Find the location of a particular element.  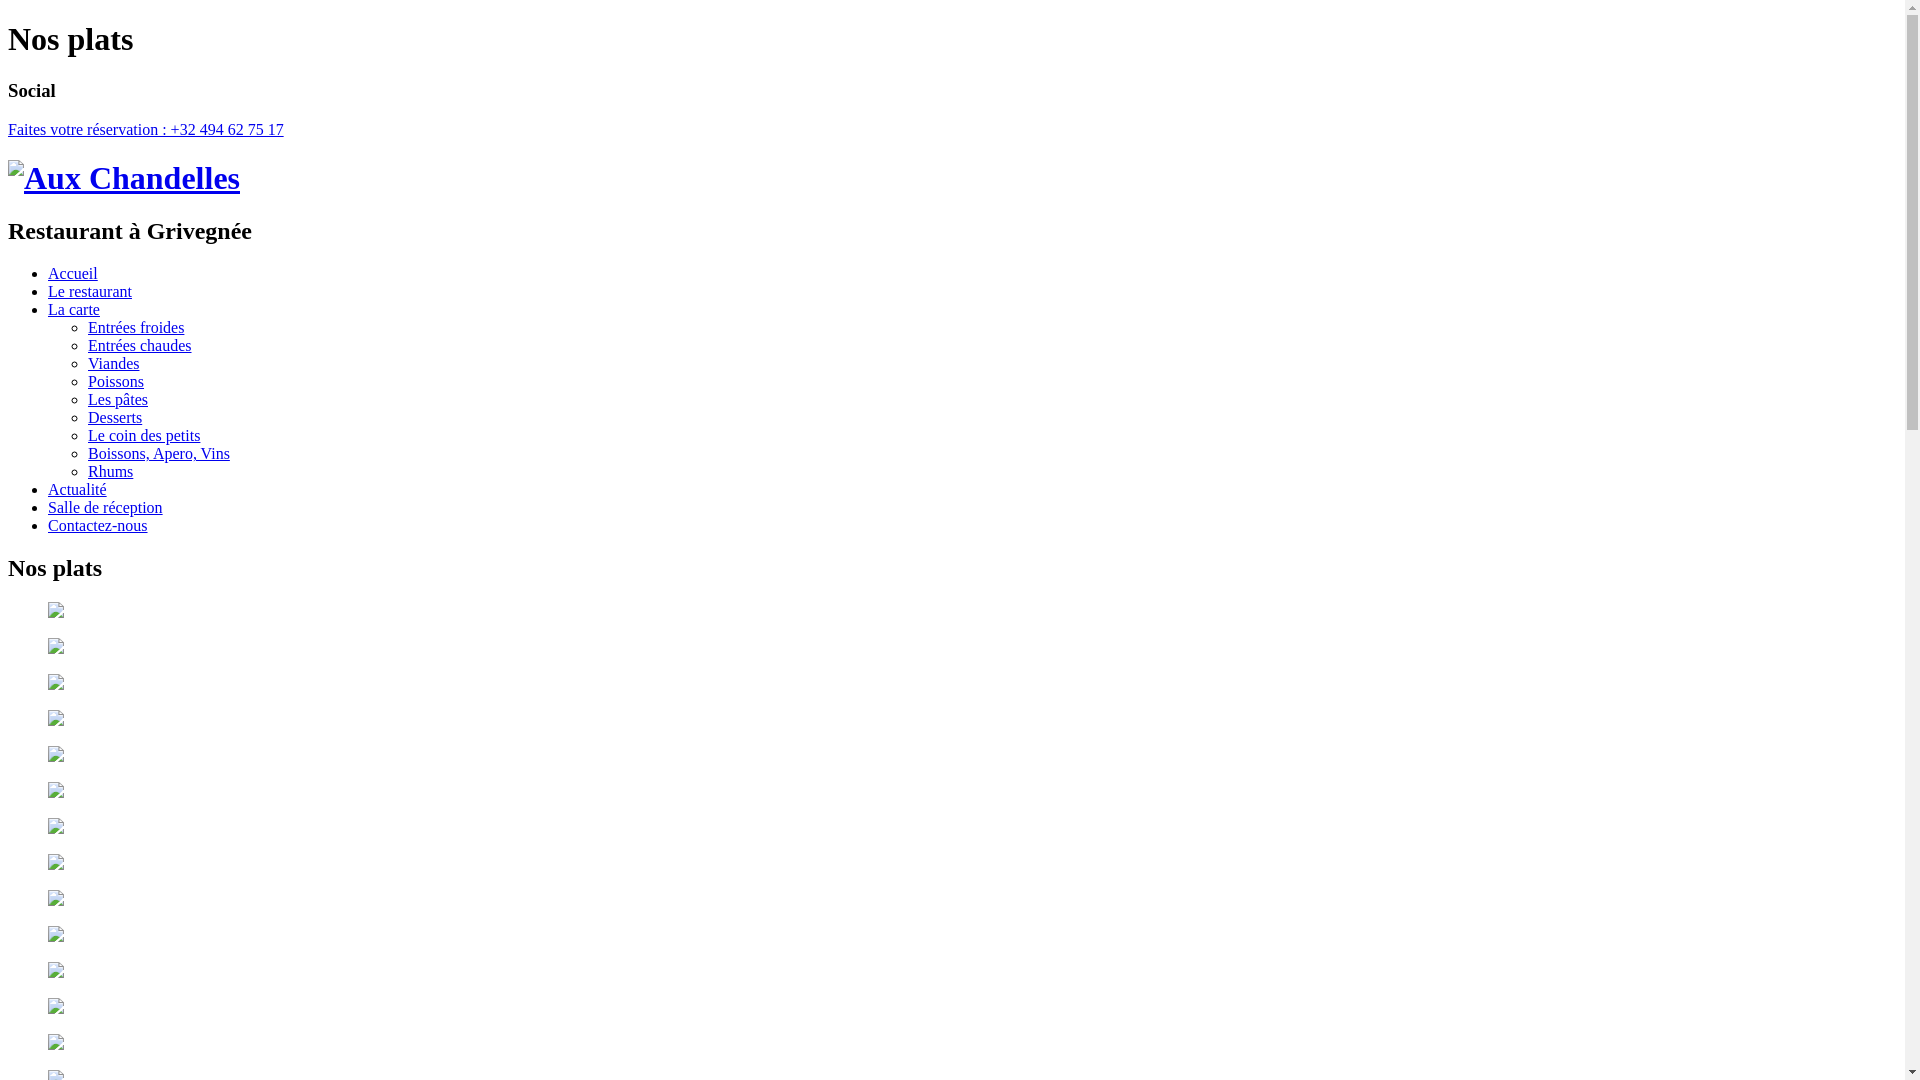

Contactez-nous is located at coordinates (98, 526).